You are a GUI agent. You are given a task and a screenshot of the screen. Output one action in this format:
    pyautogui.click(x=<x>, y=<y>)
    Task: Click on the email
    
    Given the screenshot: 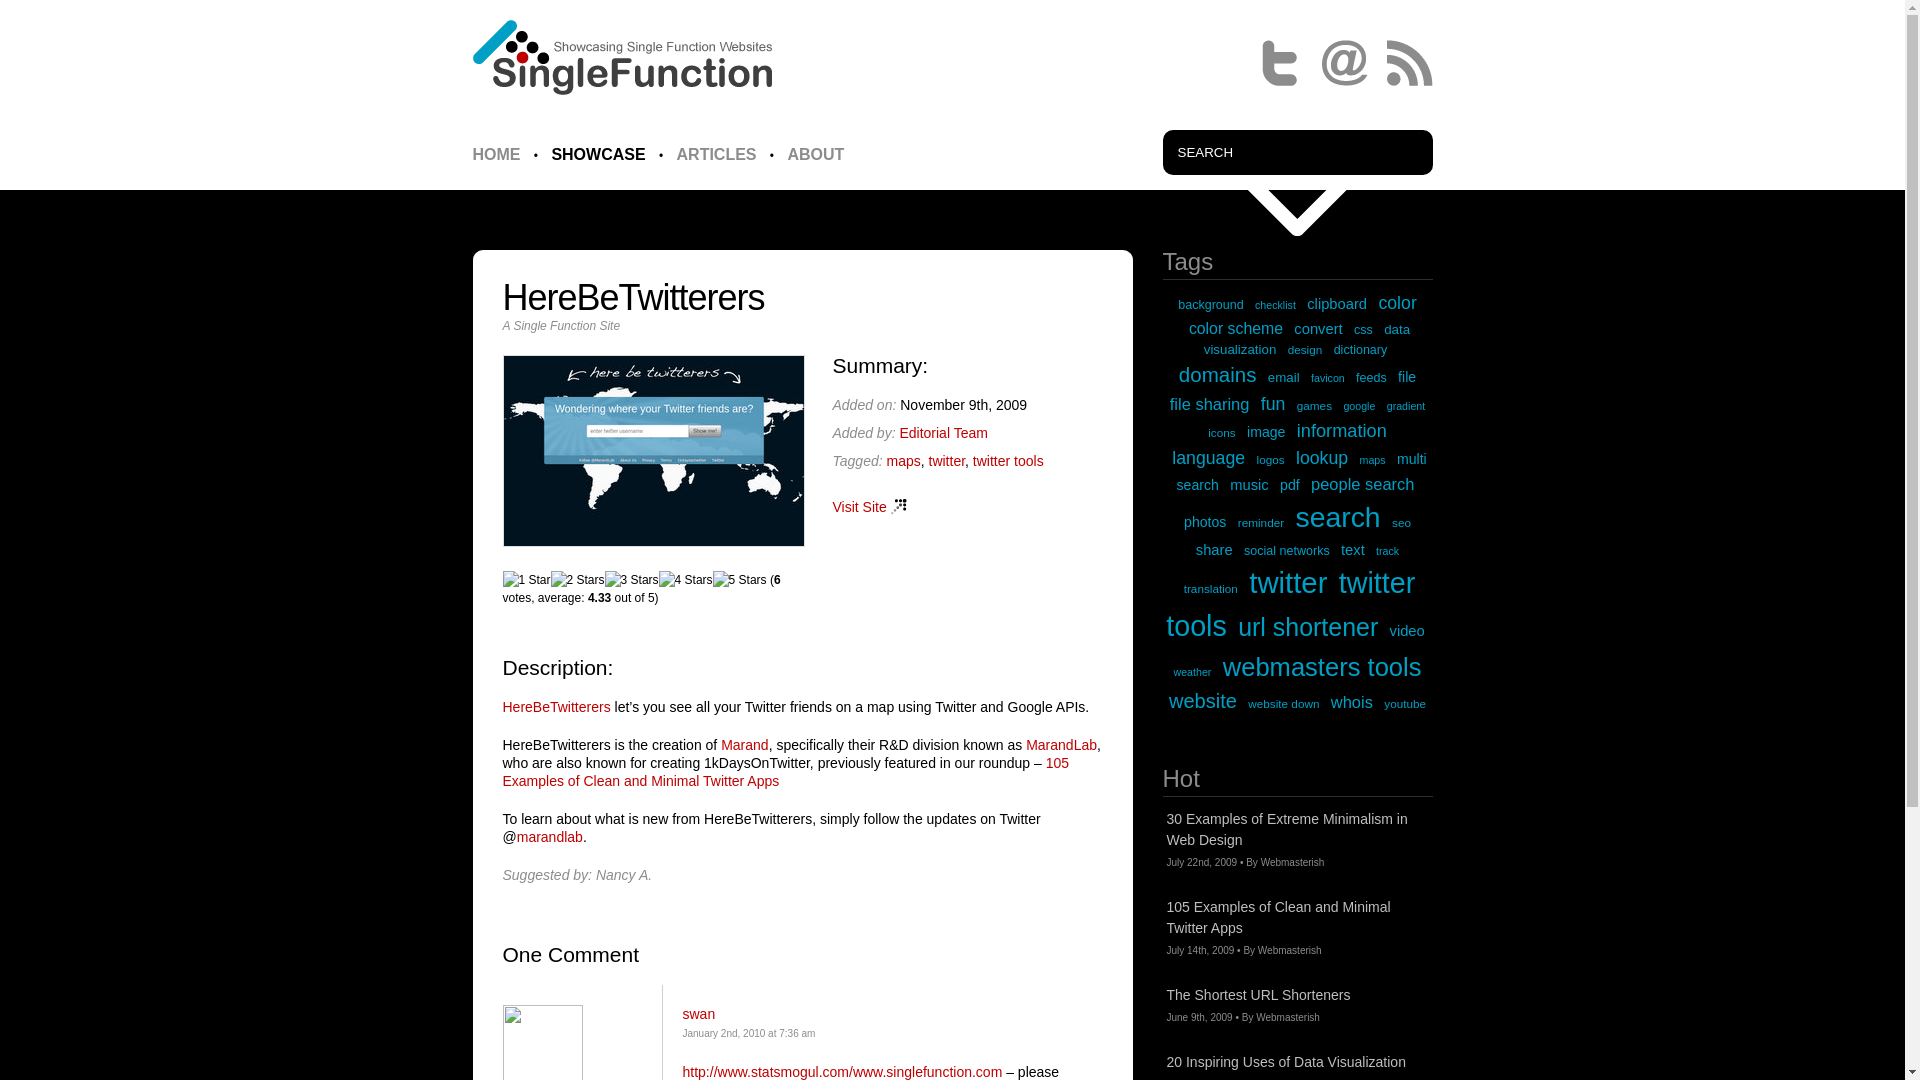 What is the action you would take?
    pyautogui.click(x=1283, y=377)
    